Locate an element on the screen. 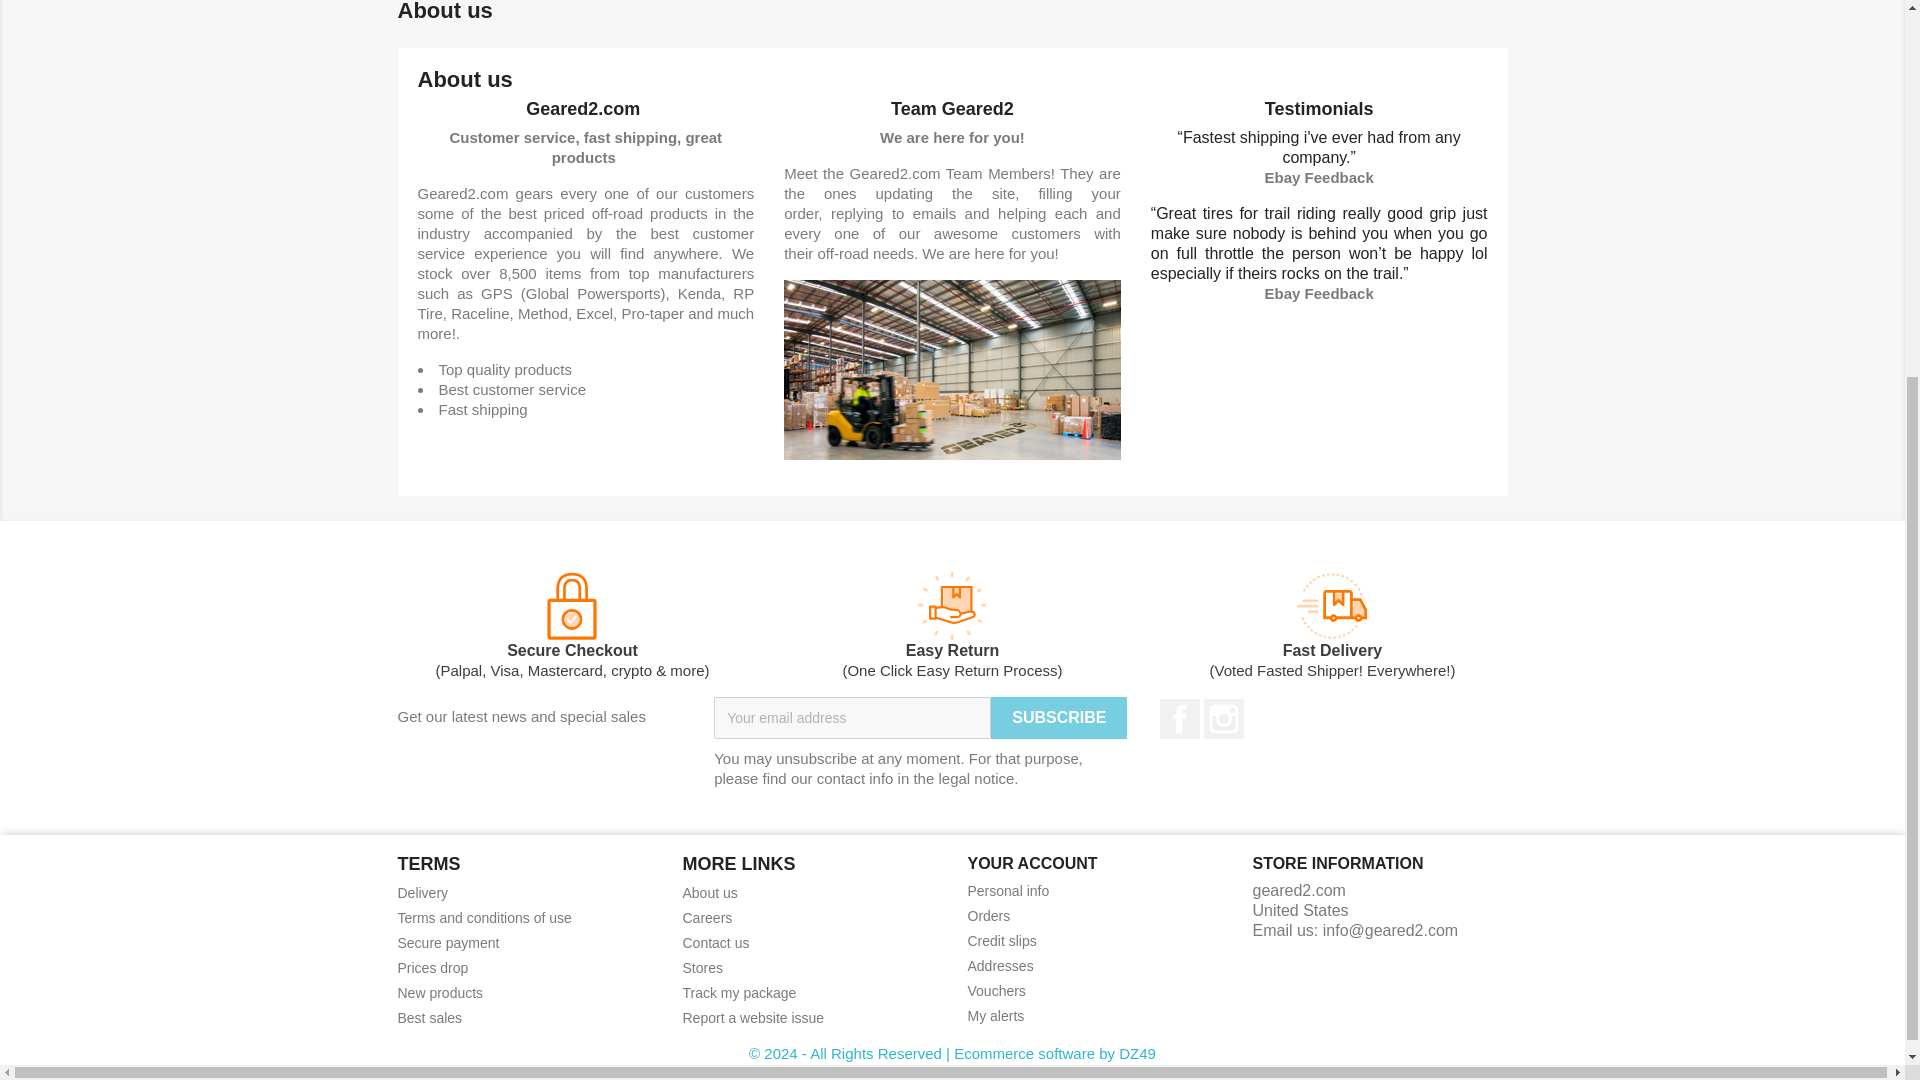 This screenshot has width=1920, height=1080. Secure payment is located at coordinates (448, 943).